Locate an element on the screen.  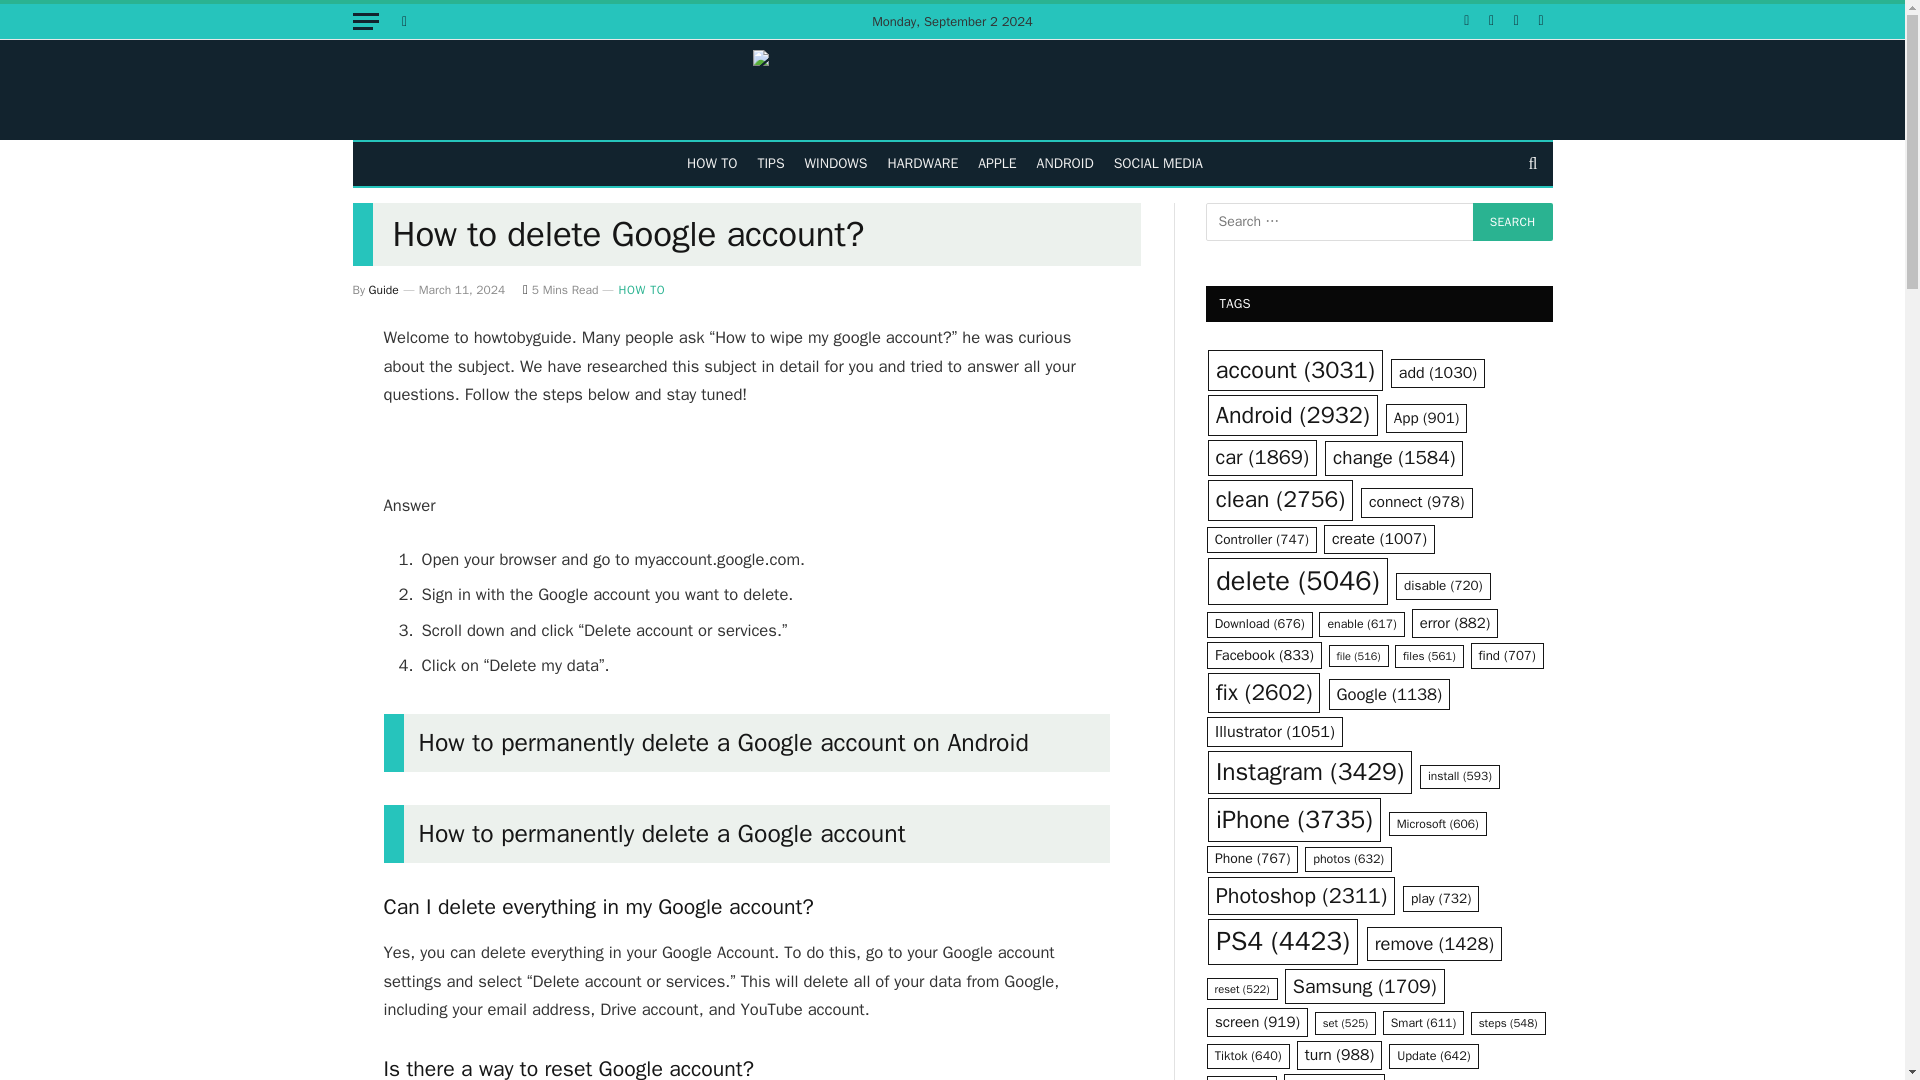
Switch to Dark Design - easier on eyes. is located at coordinates (402, 21).